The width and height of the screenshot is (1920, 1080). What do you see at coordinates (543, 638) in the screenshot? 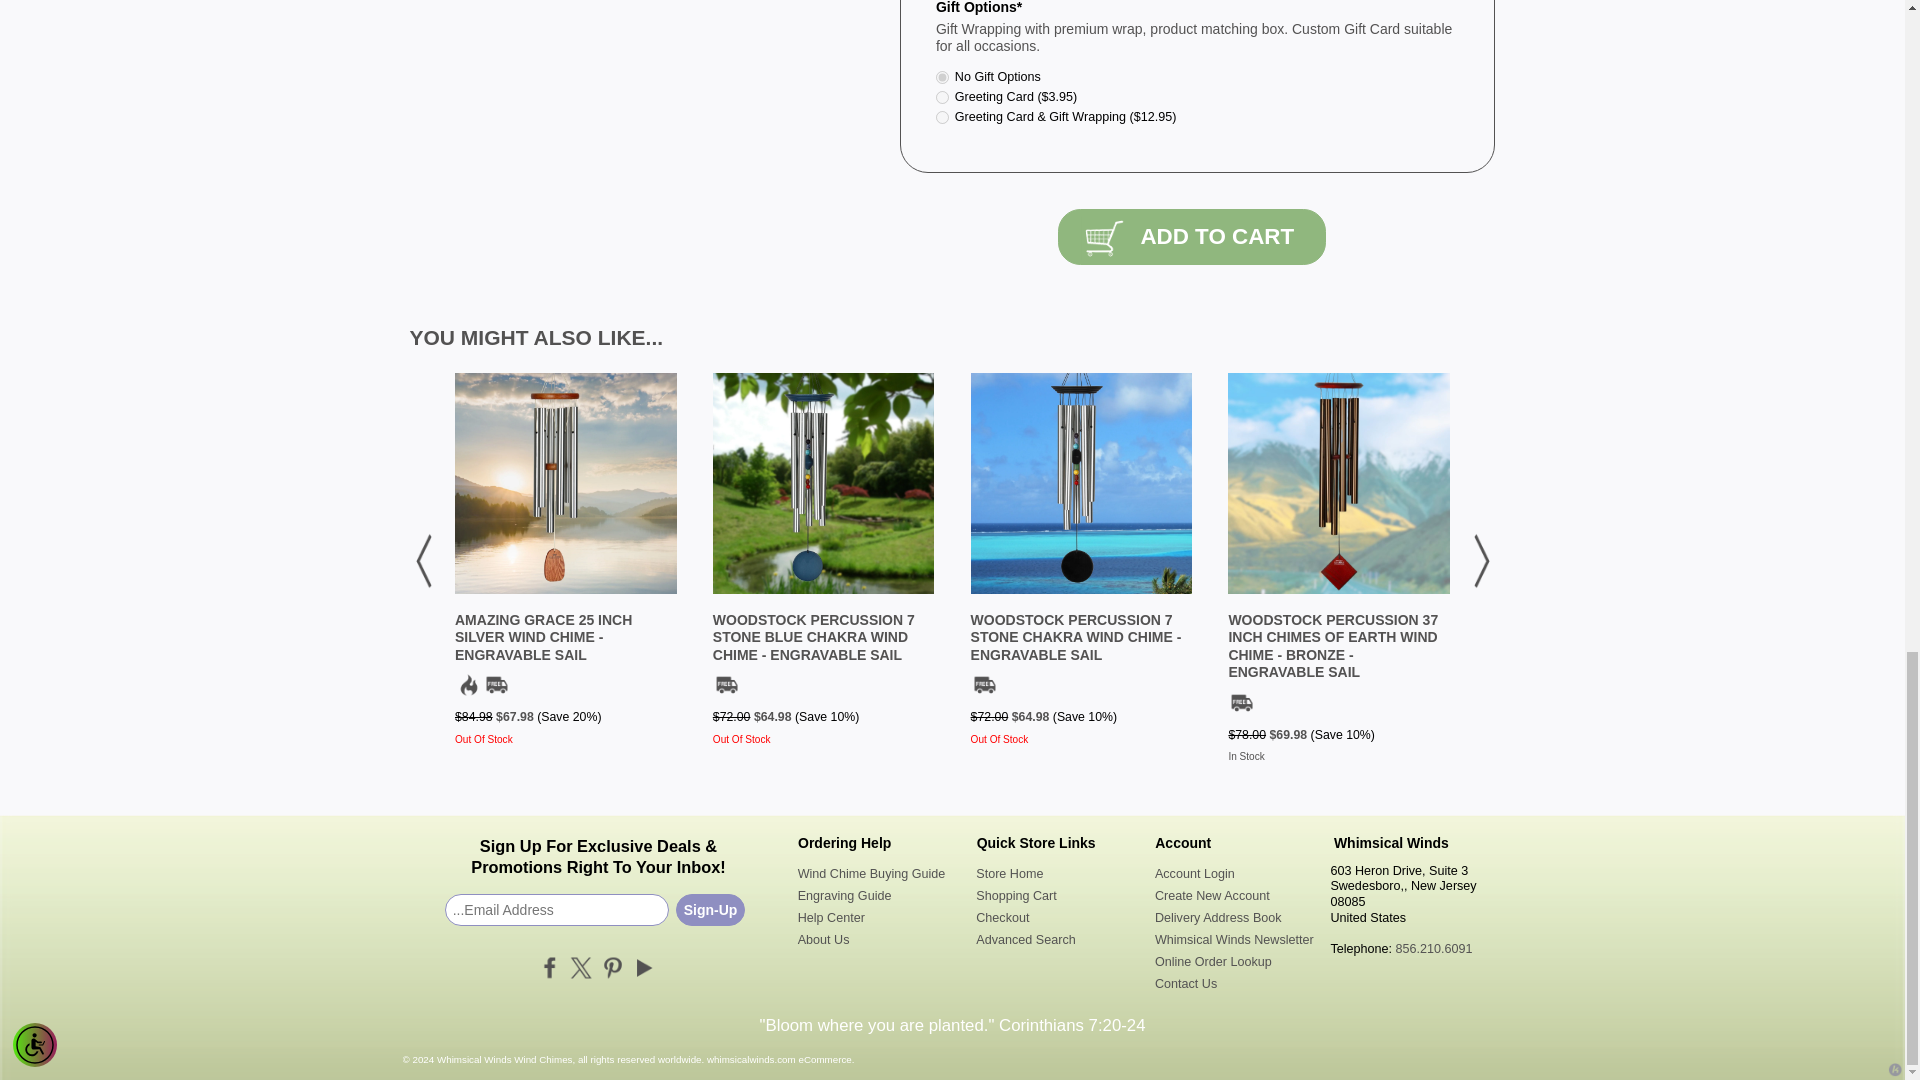
I see `Amazing Grace 25 Inch Silver Wind Chime - Engravable Sail` at bounding box center [543, 638].